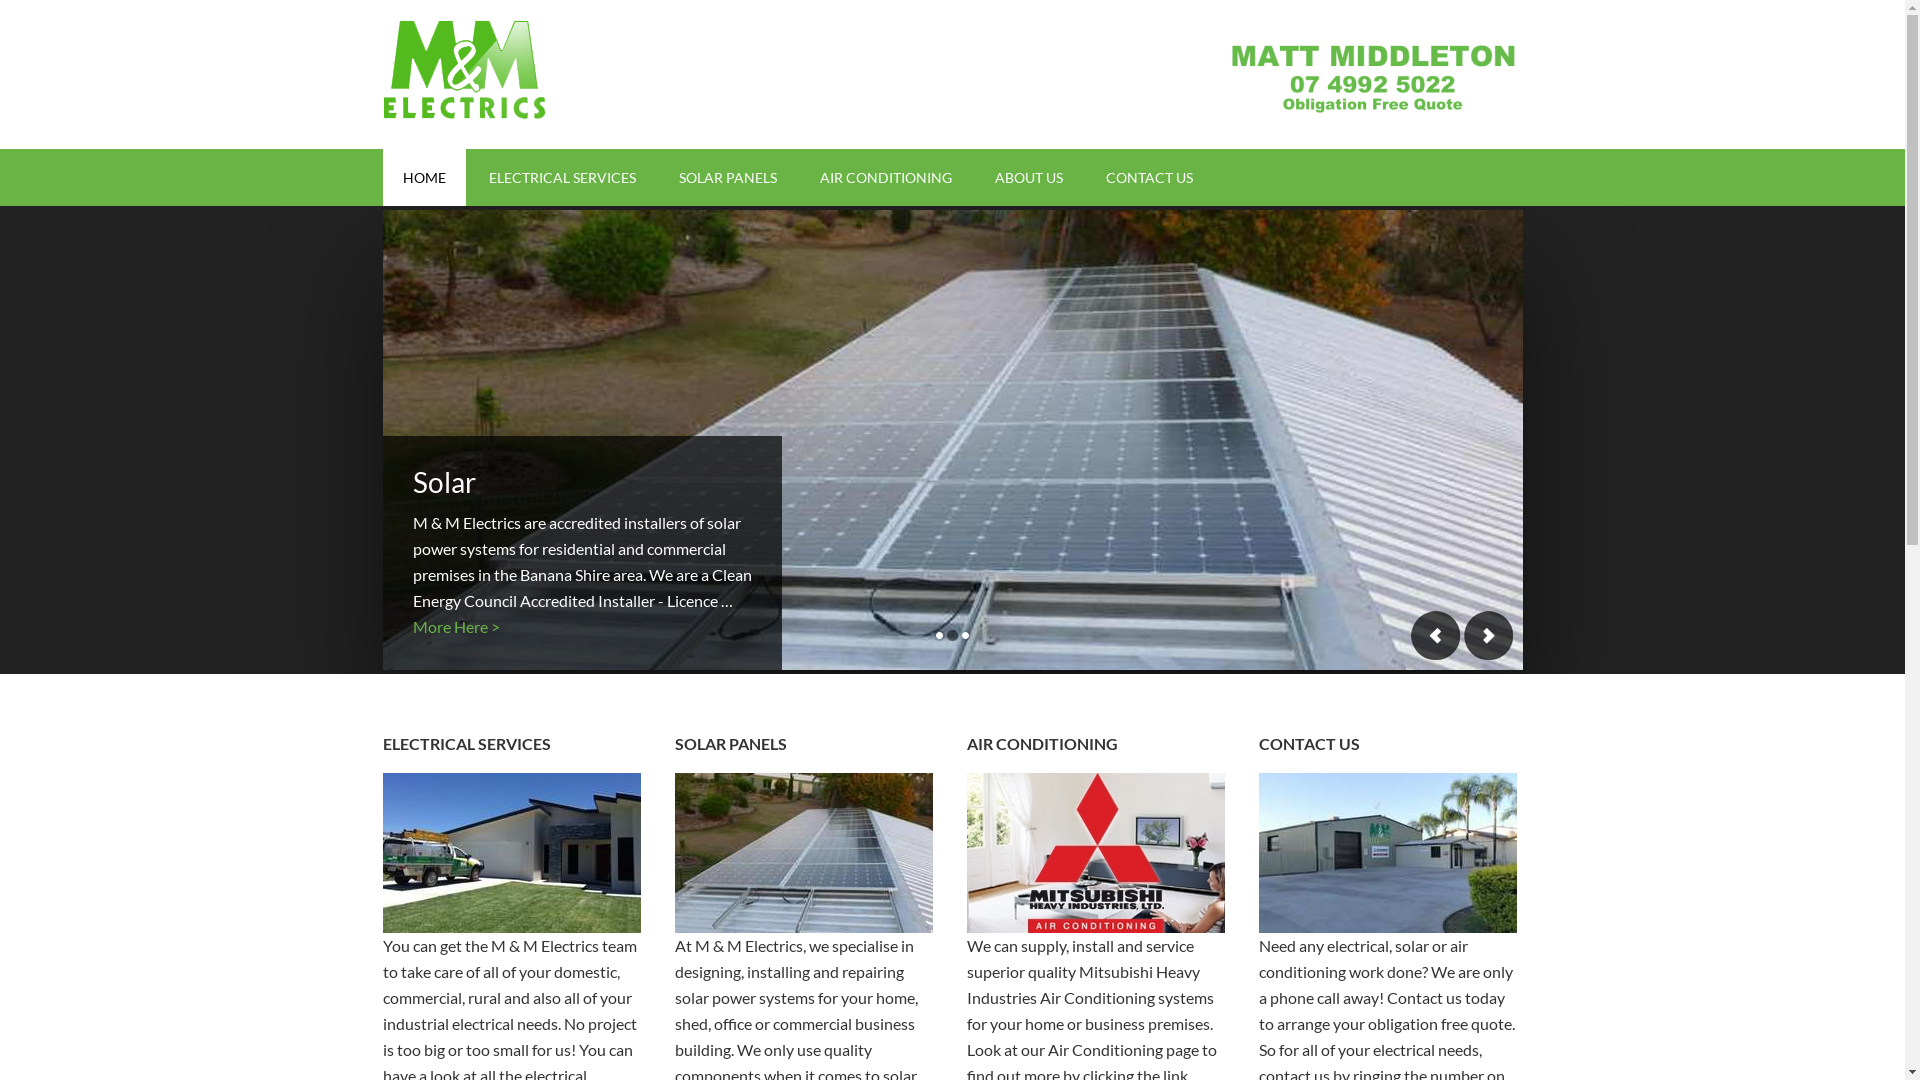 This screenshot has width=1920, height=1080. What do you see at coordinates (1028, 178) in the screenshot?
I see `ABOUT US` at bounding box center [1028, 178].